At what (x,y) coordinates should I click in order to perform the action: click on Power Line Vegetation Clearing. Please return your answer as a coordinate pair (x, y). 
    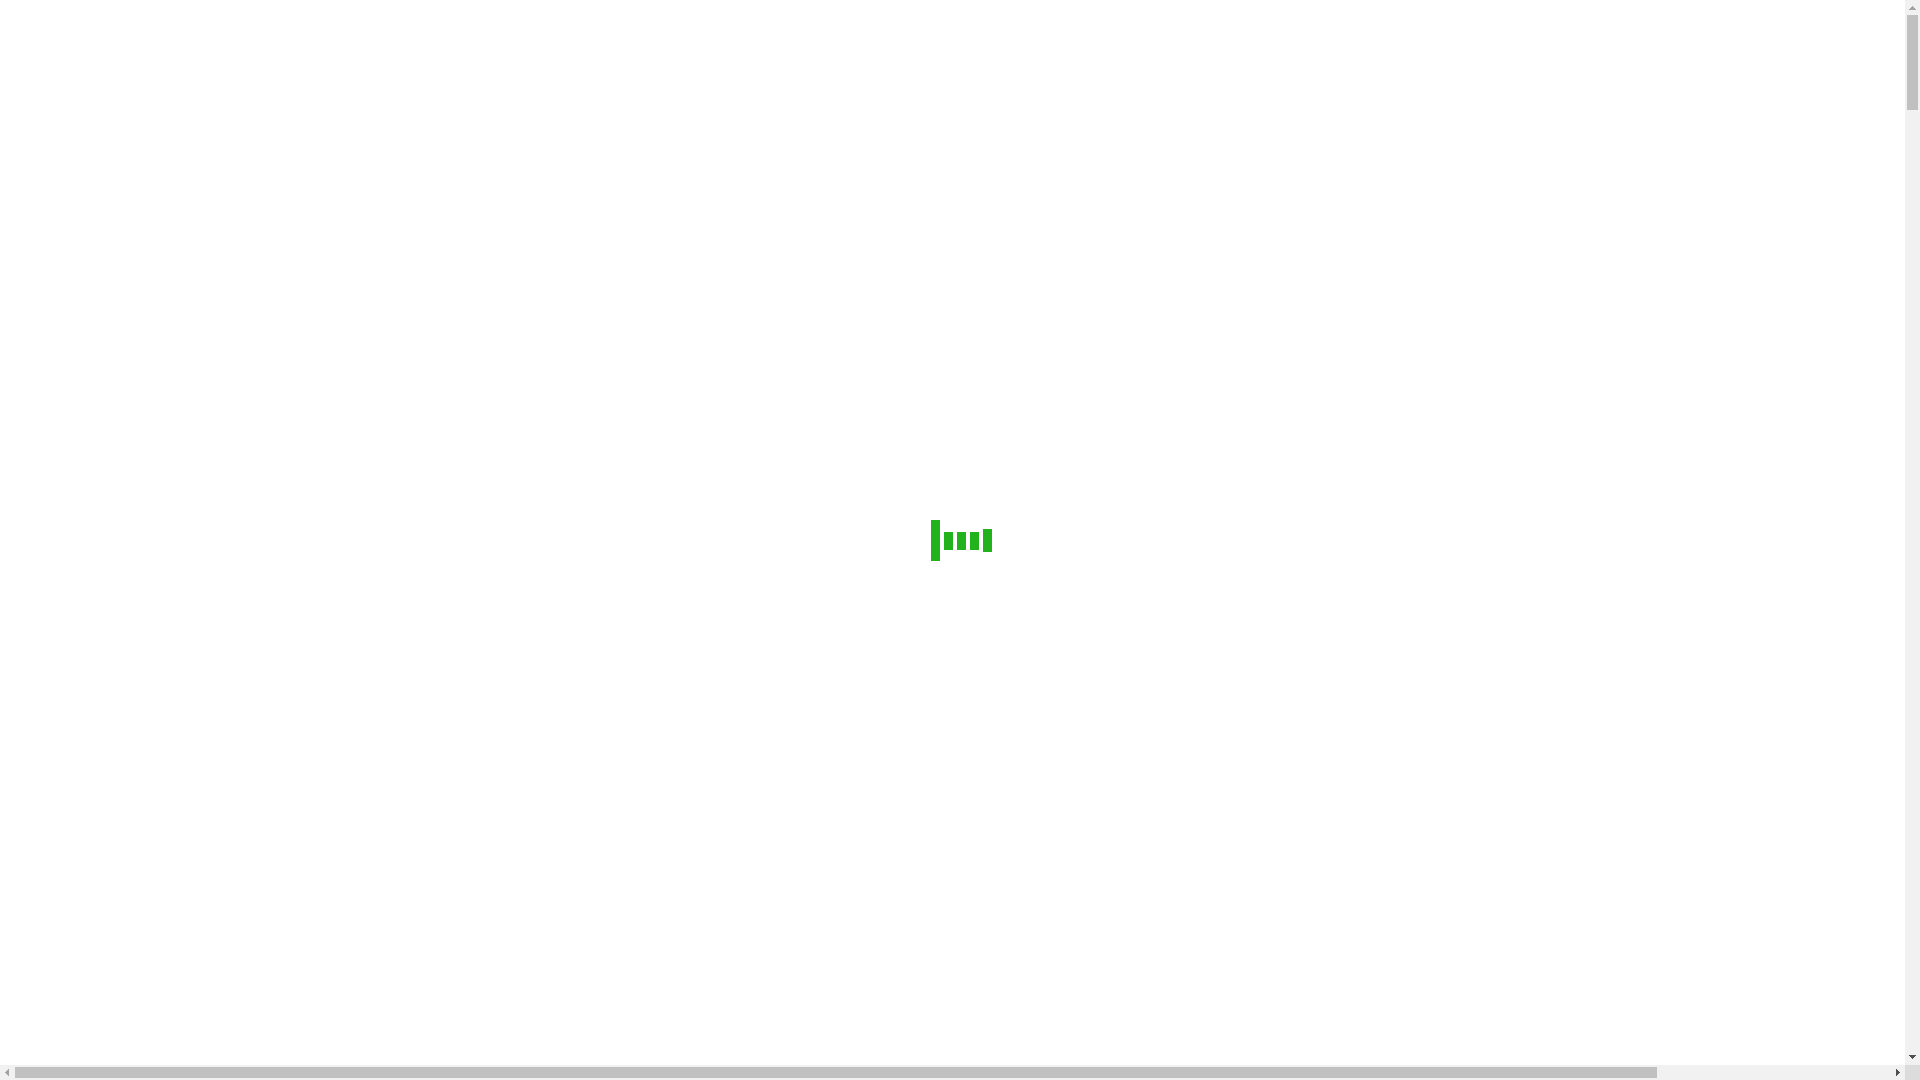
    Looking at the image, I should click on (230, 574).